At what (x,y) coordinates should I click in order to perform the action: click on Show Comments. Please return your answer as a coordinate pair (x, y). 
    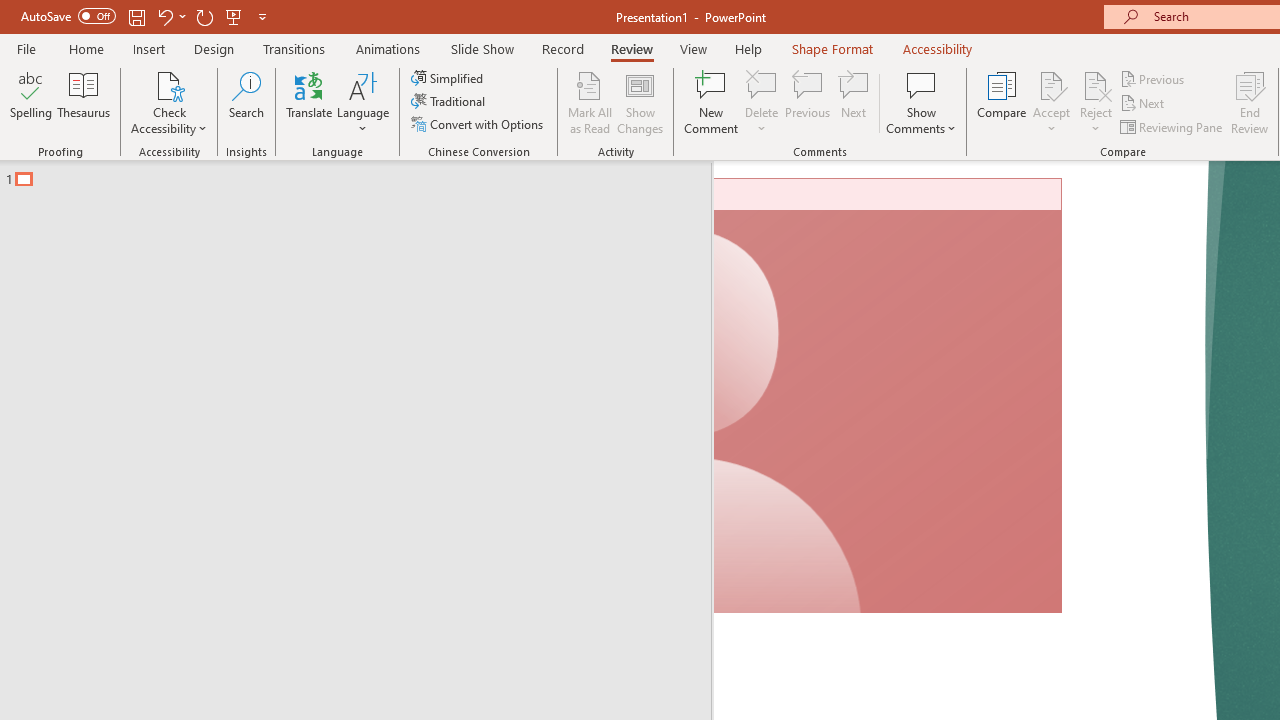
    Looking at the image, I should click on (921, 84).